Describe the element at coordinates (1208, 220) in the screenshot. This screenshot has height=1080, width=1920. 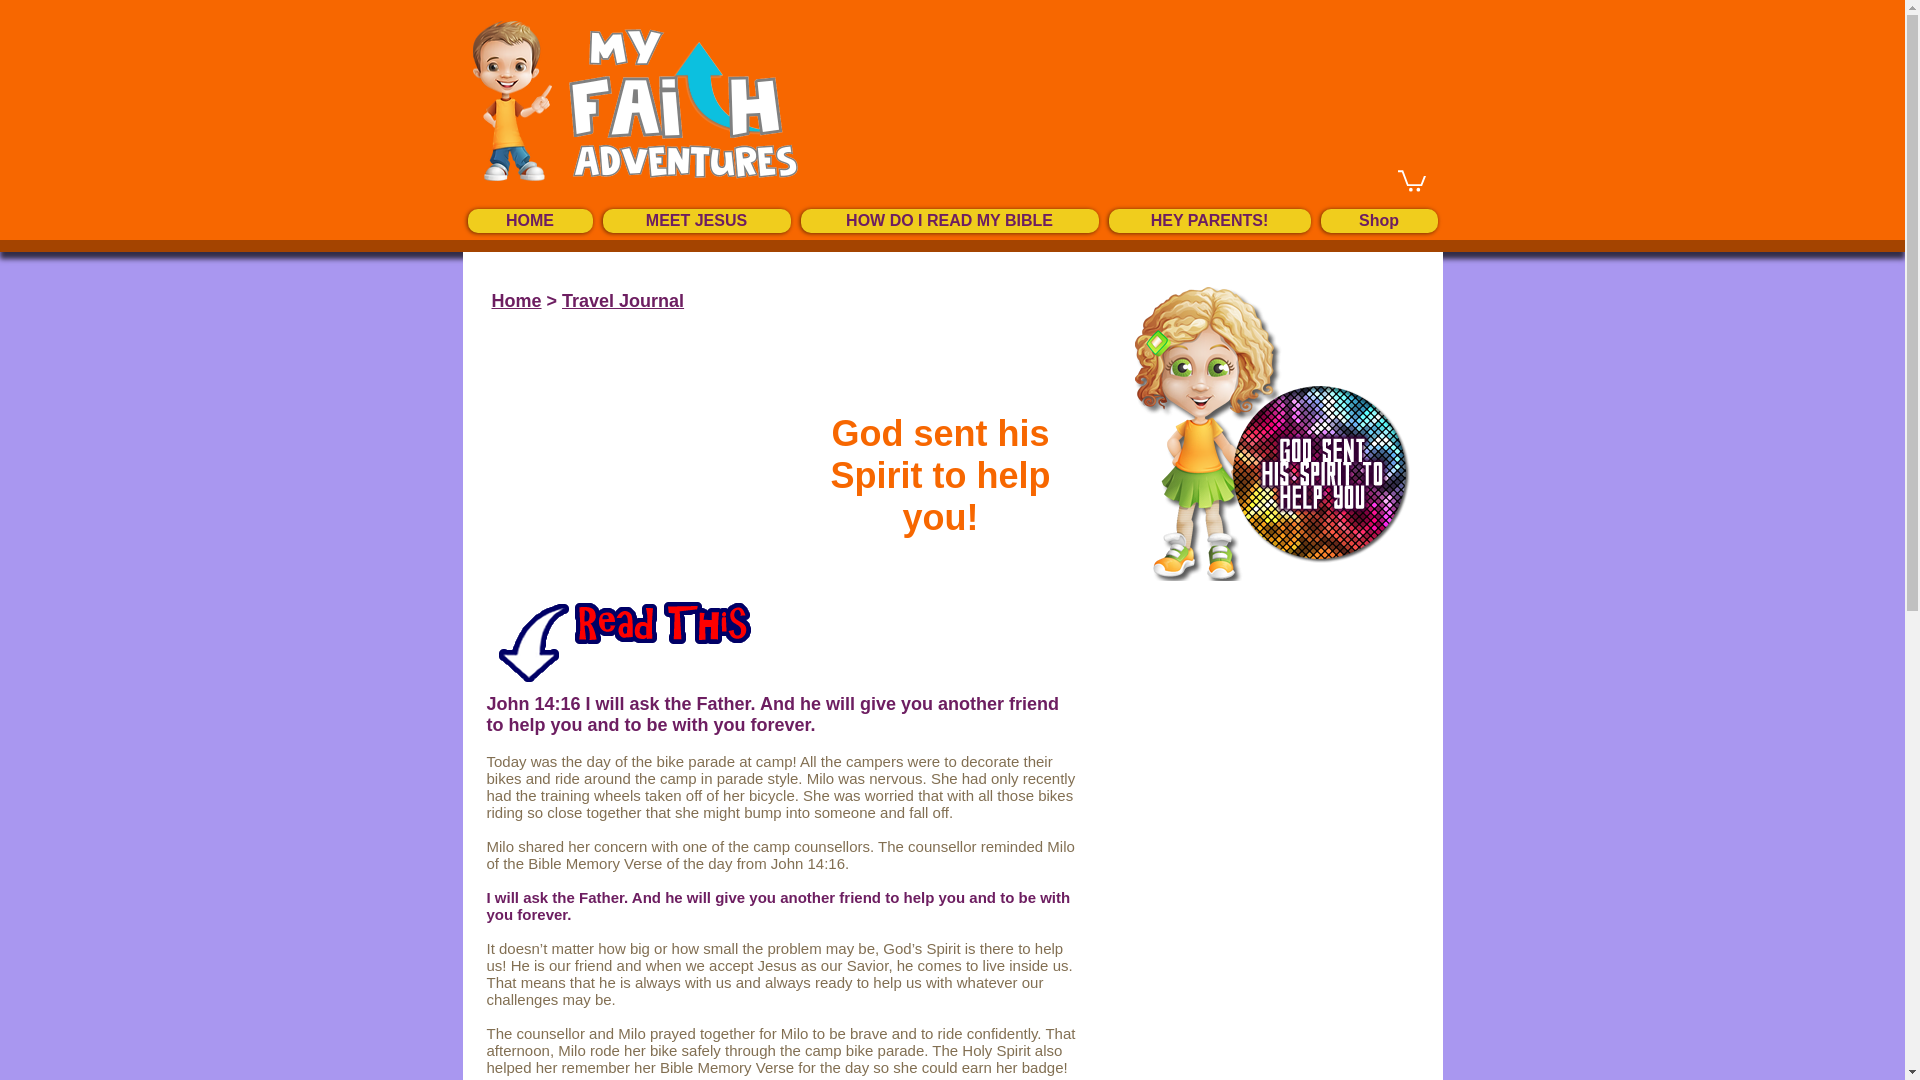
I see `HEY PARENTS!` at that location.